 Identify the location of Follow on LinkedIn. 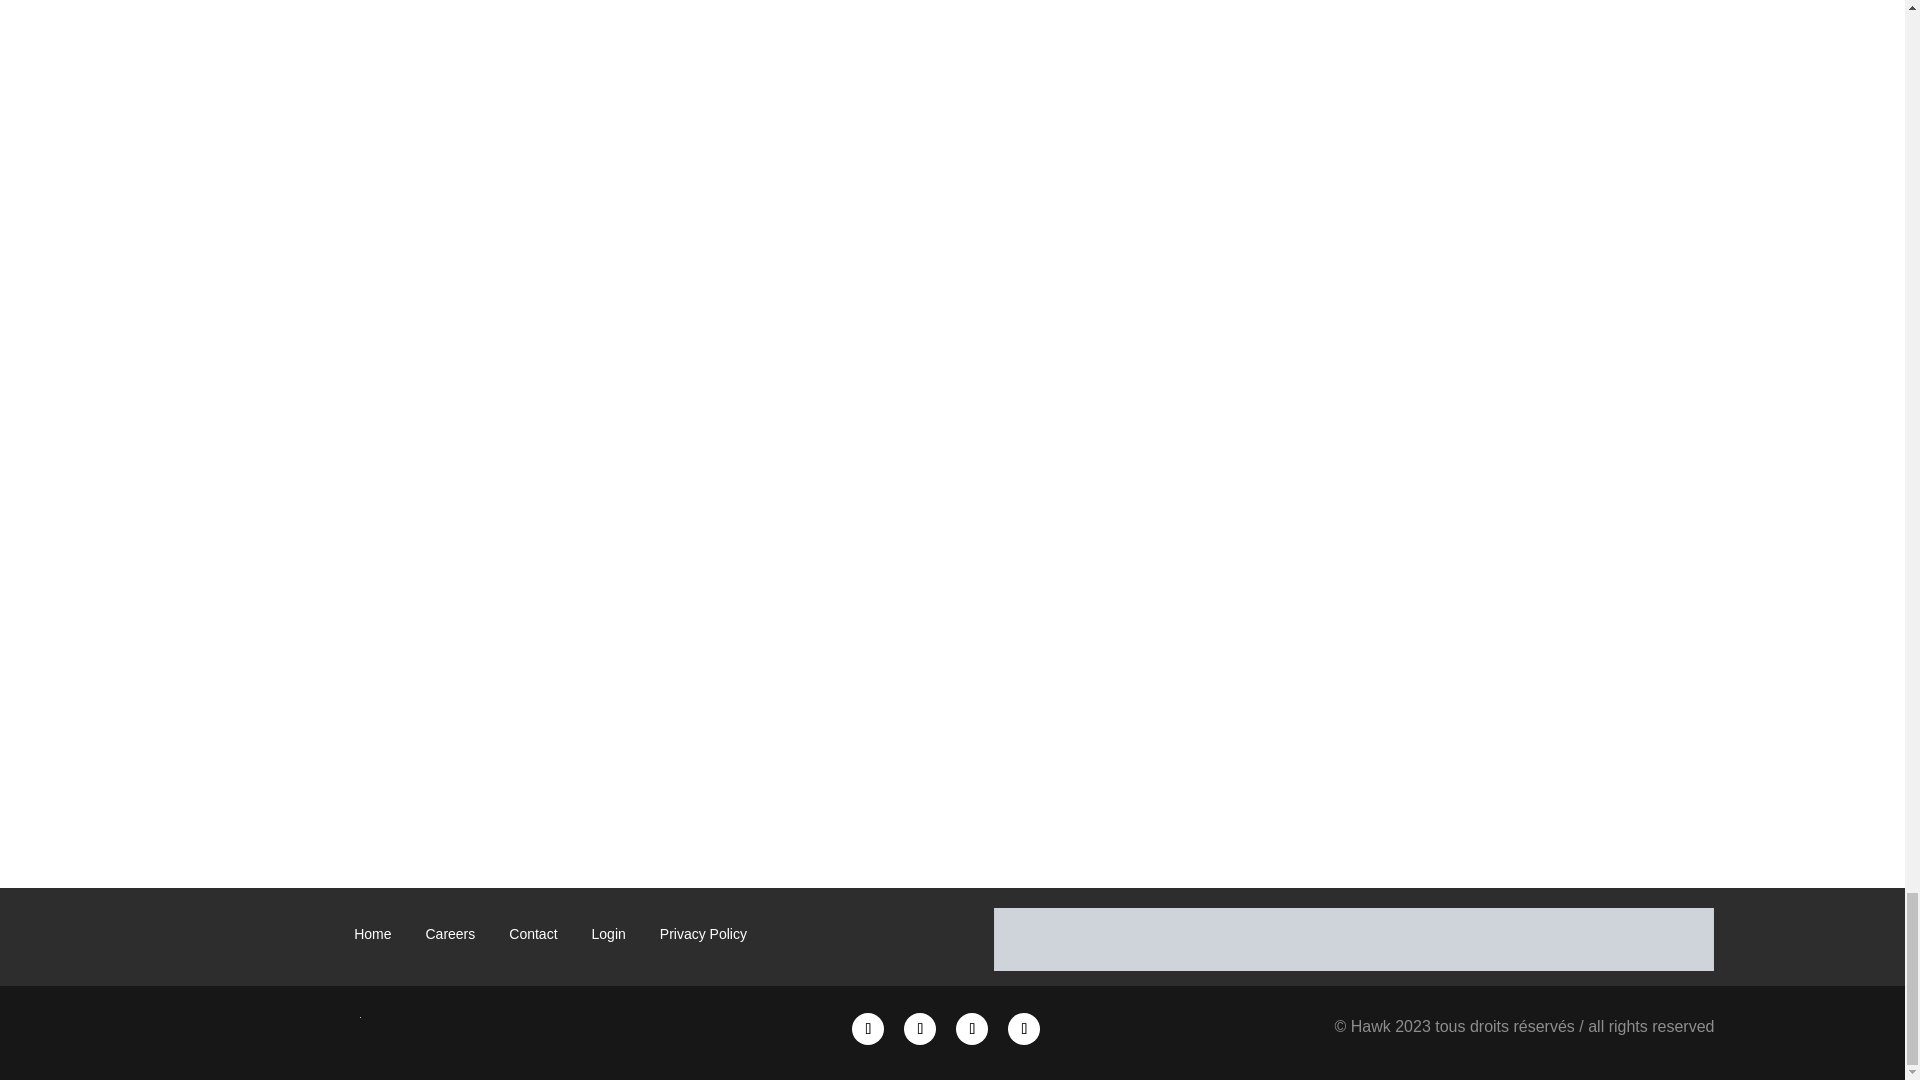
(868, 1029).